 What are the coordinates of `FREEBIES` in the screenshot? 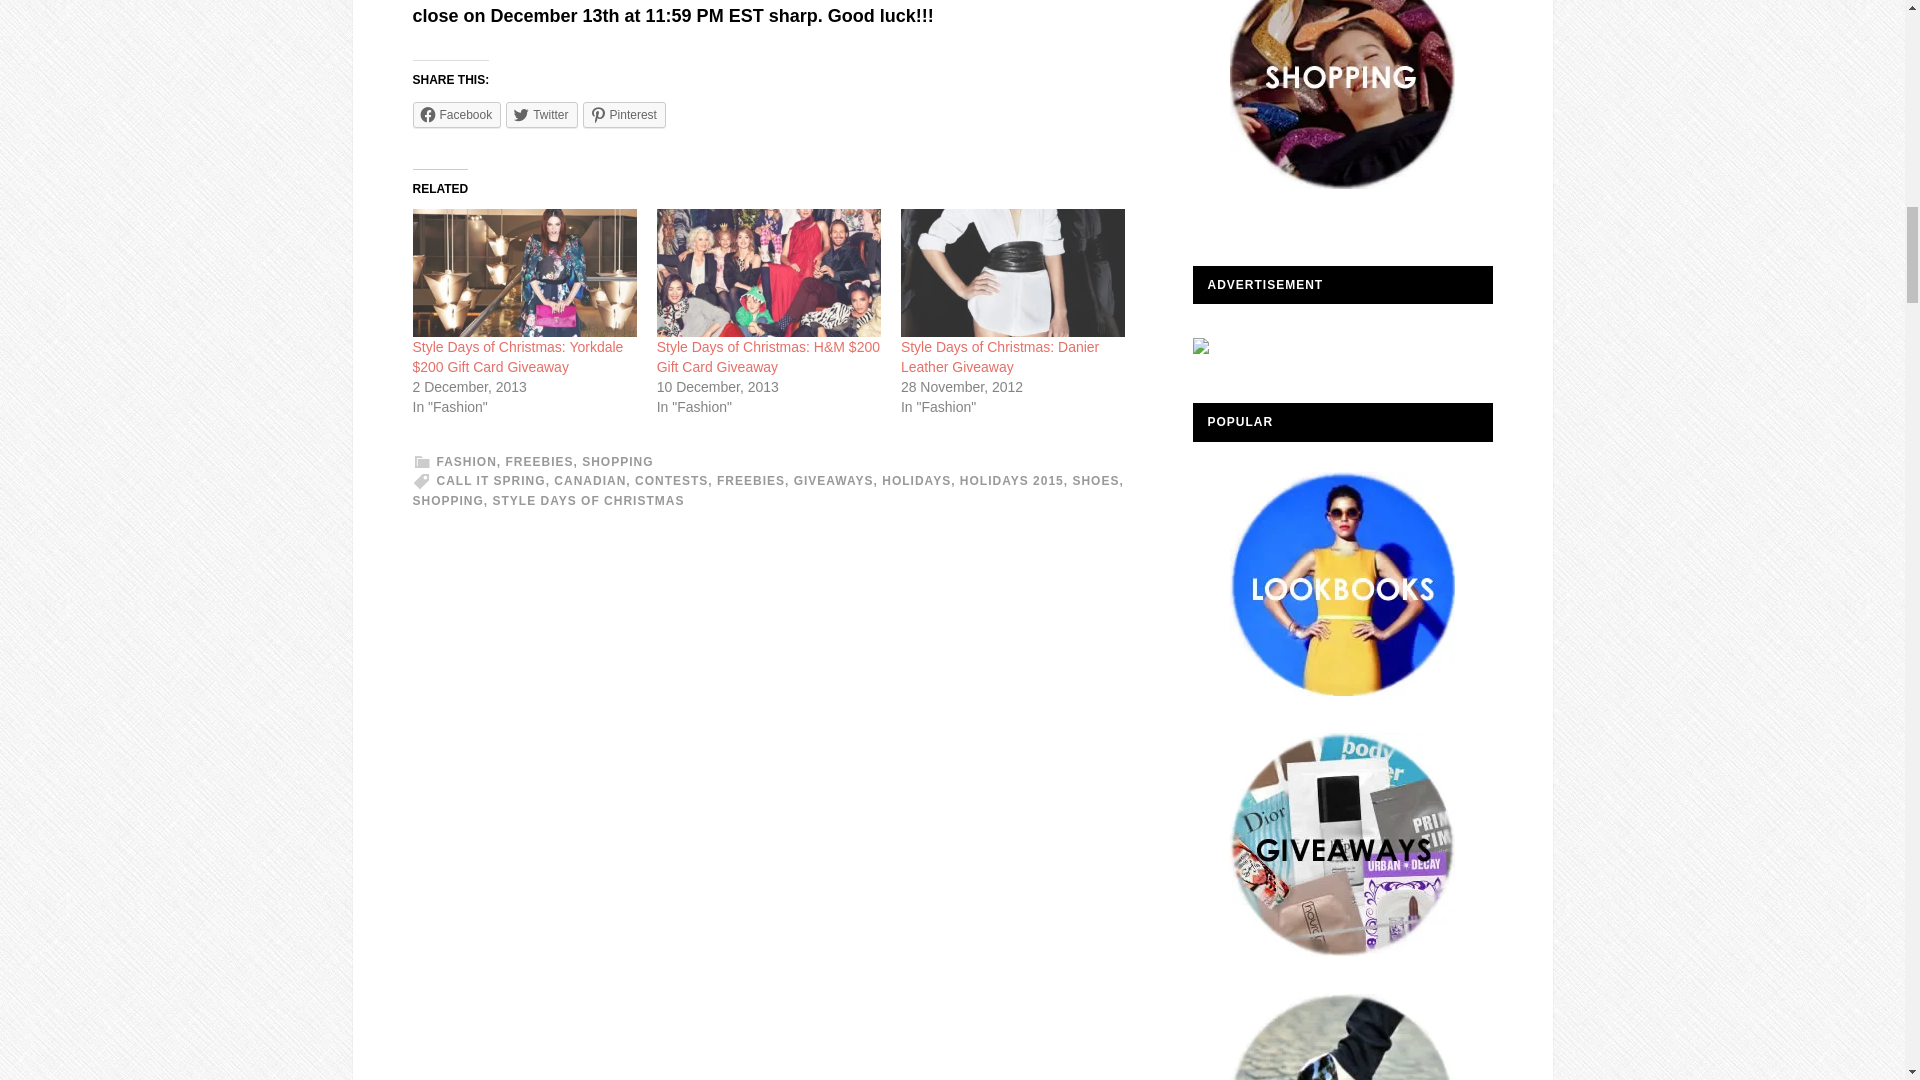 It's located at (750, 481).